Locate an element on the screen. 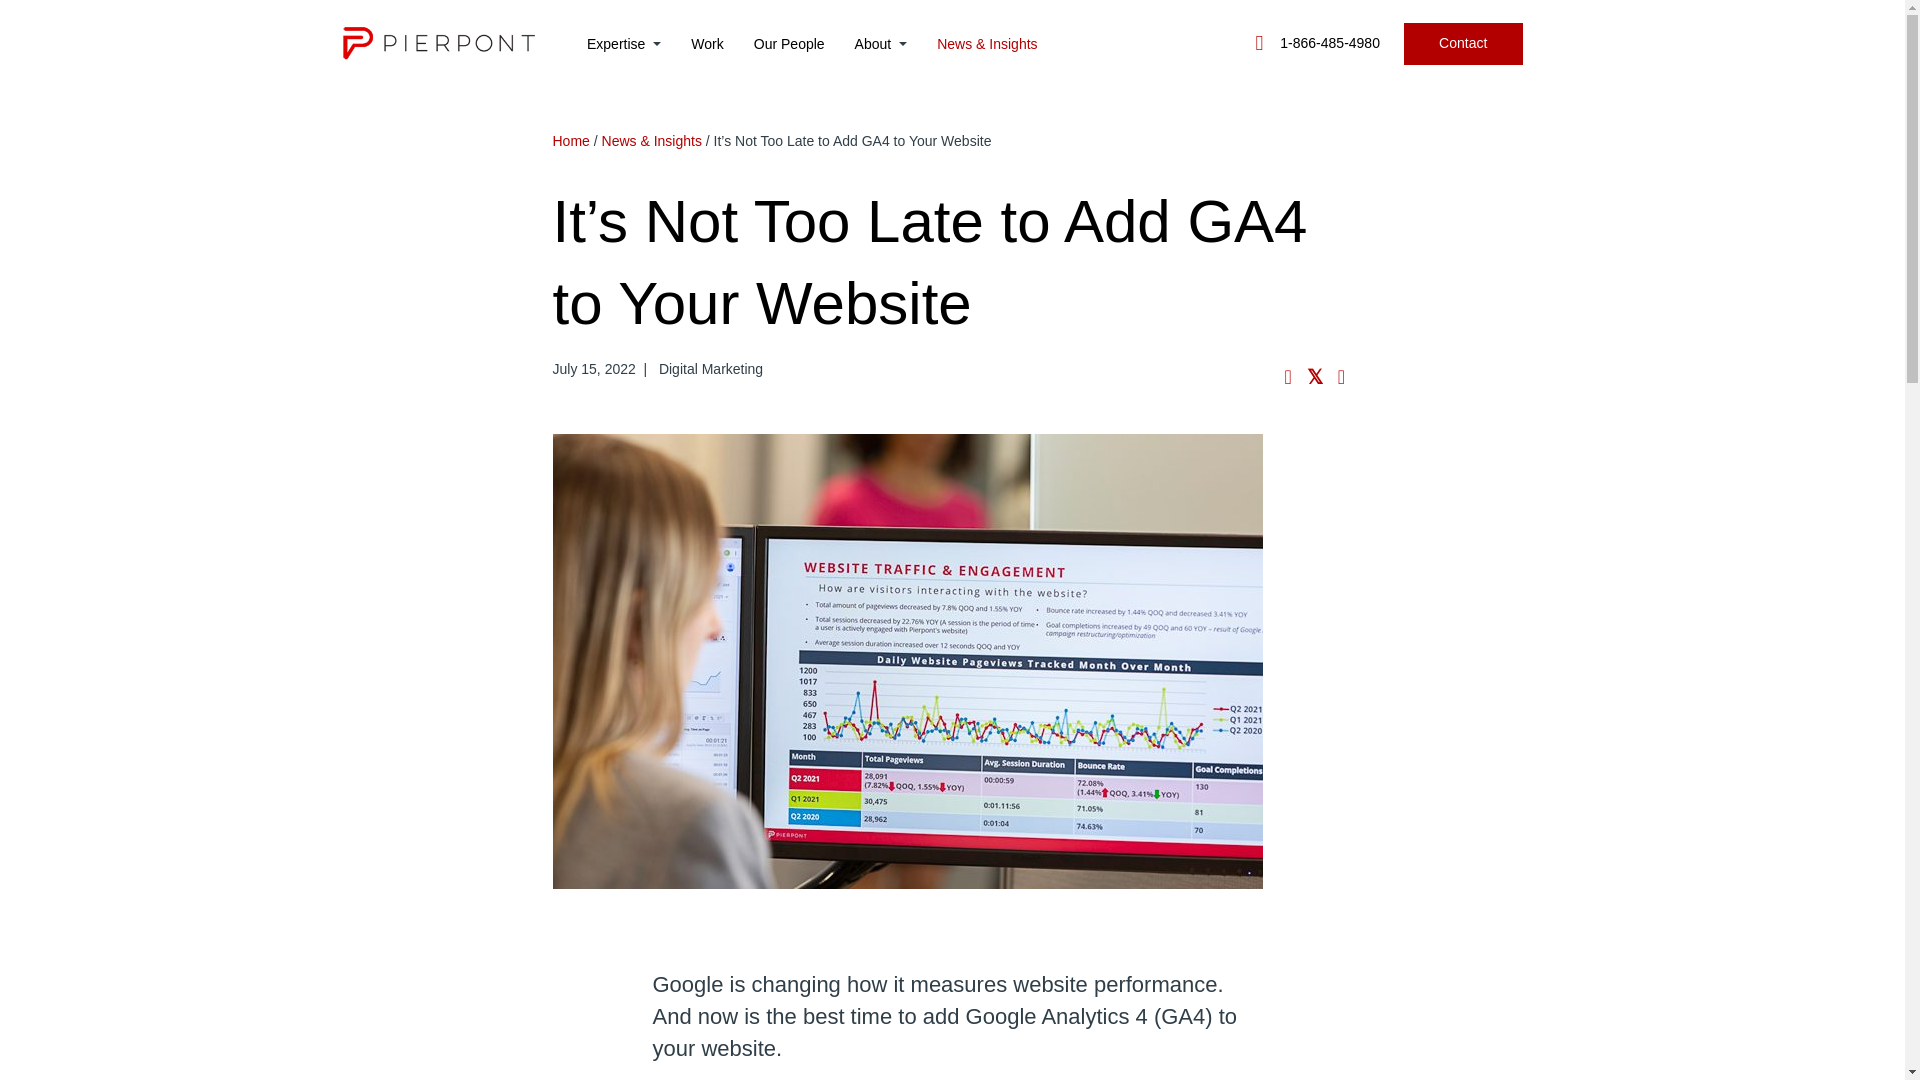 The width and height of the screenshot is (1920, 1080).  1-866-485-4980 is located at coordinates (1318, 42).